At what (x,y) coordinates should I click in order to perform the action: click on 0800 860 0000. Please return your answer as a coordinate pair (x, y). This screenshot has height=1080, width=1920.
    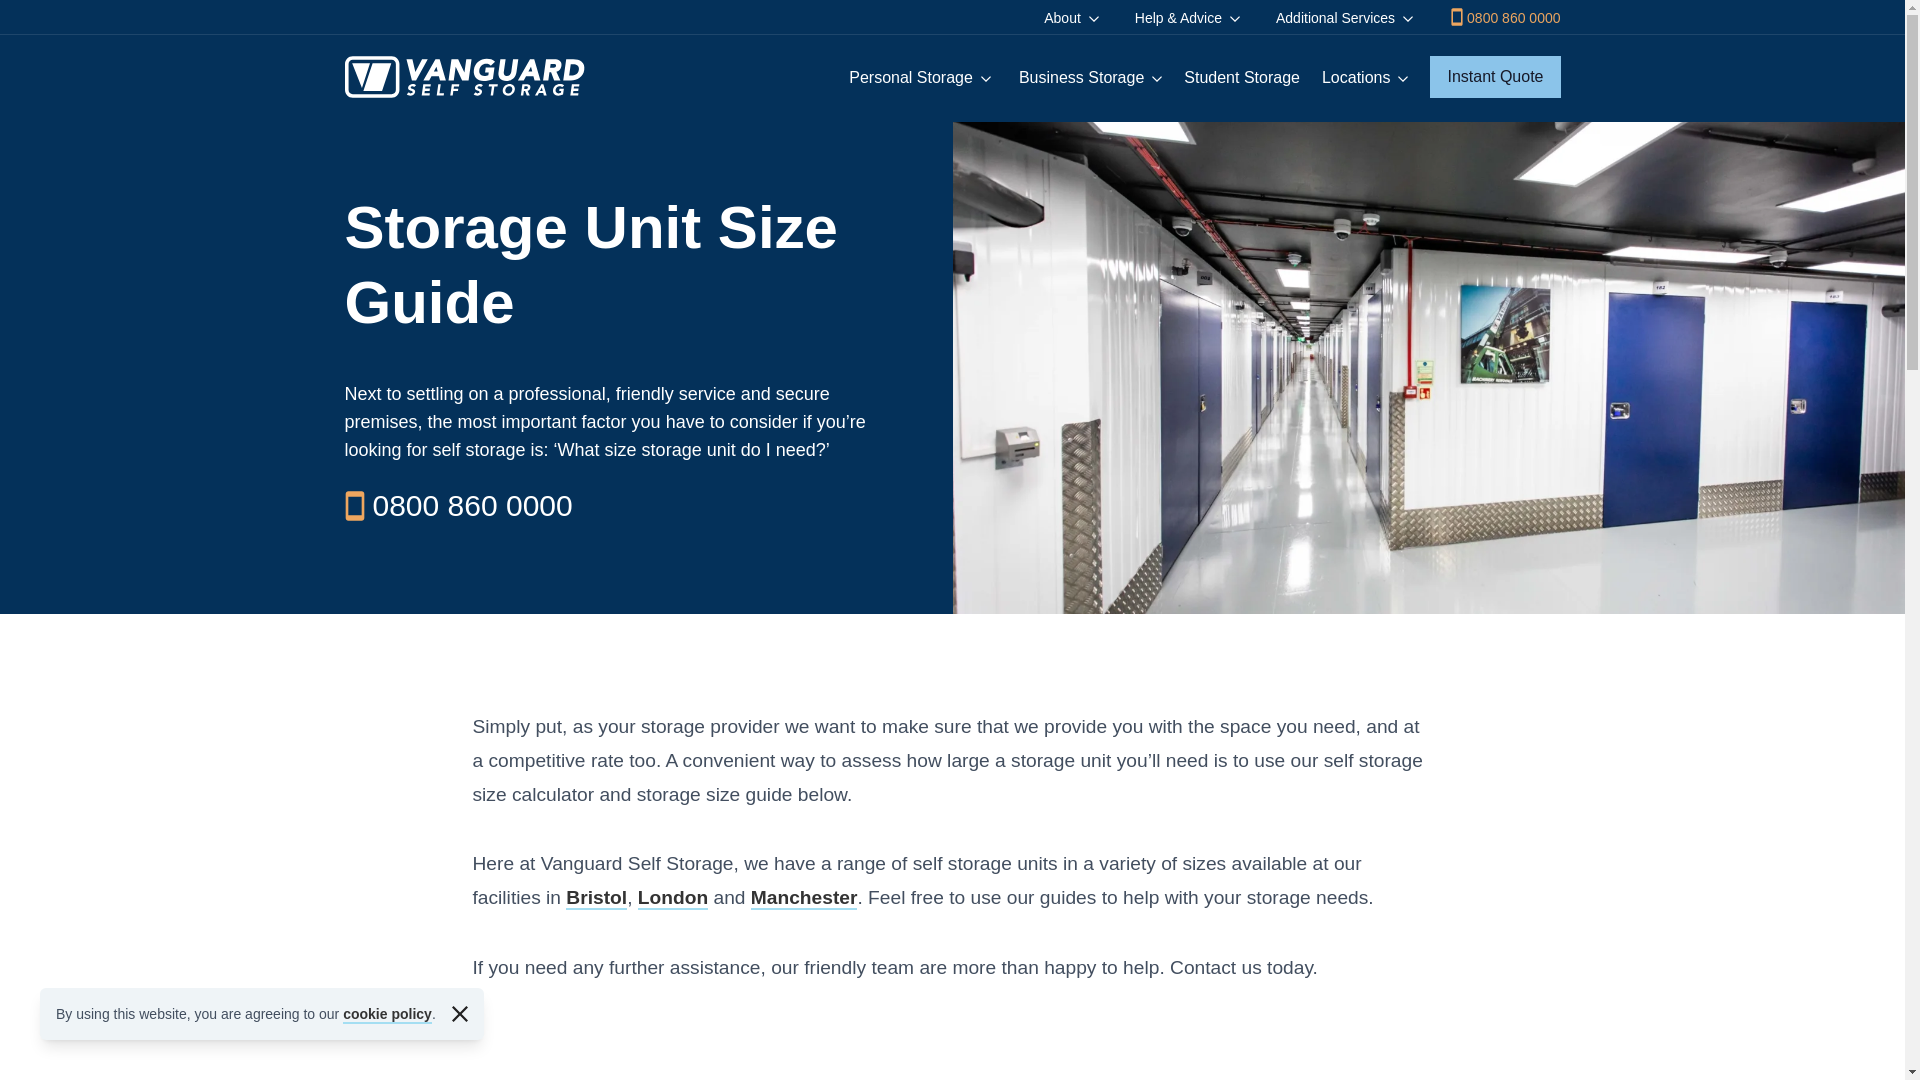
    Looking at the image, I should click on (1505, 17).